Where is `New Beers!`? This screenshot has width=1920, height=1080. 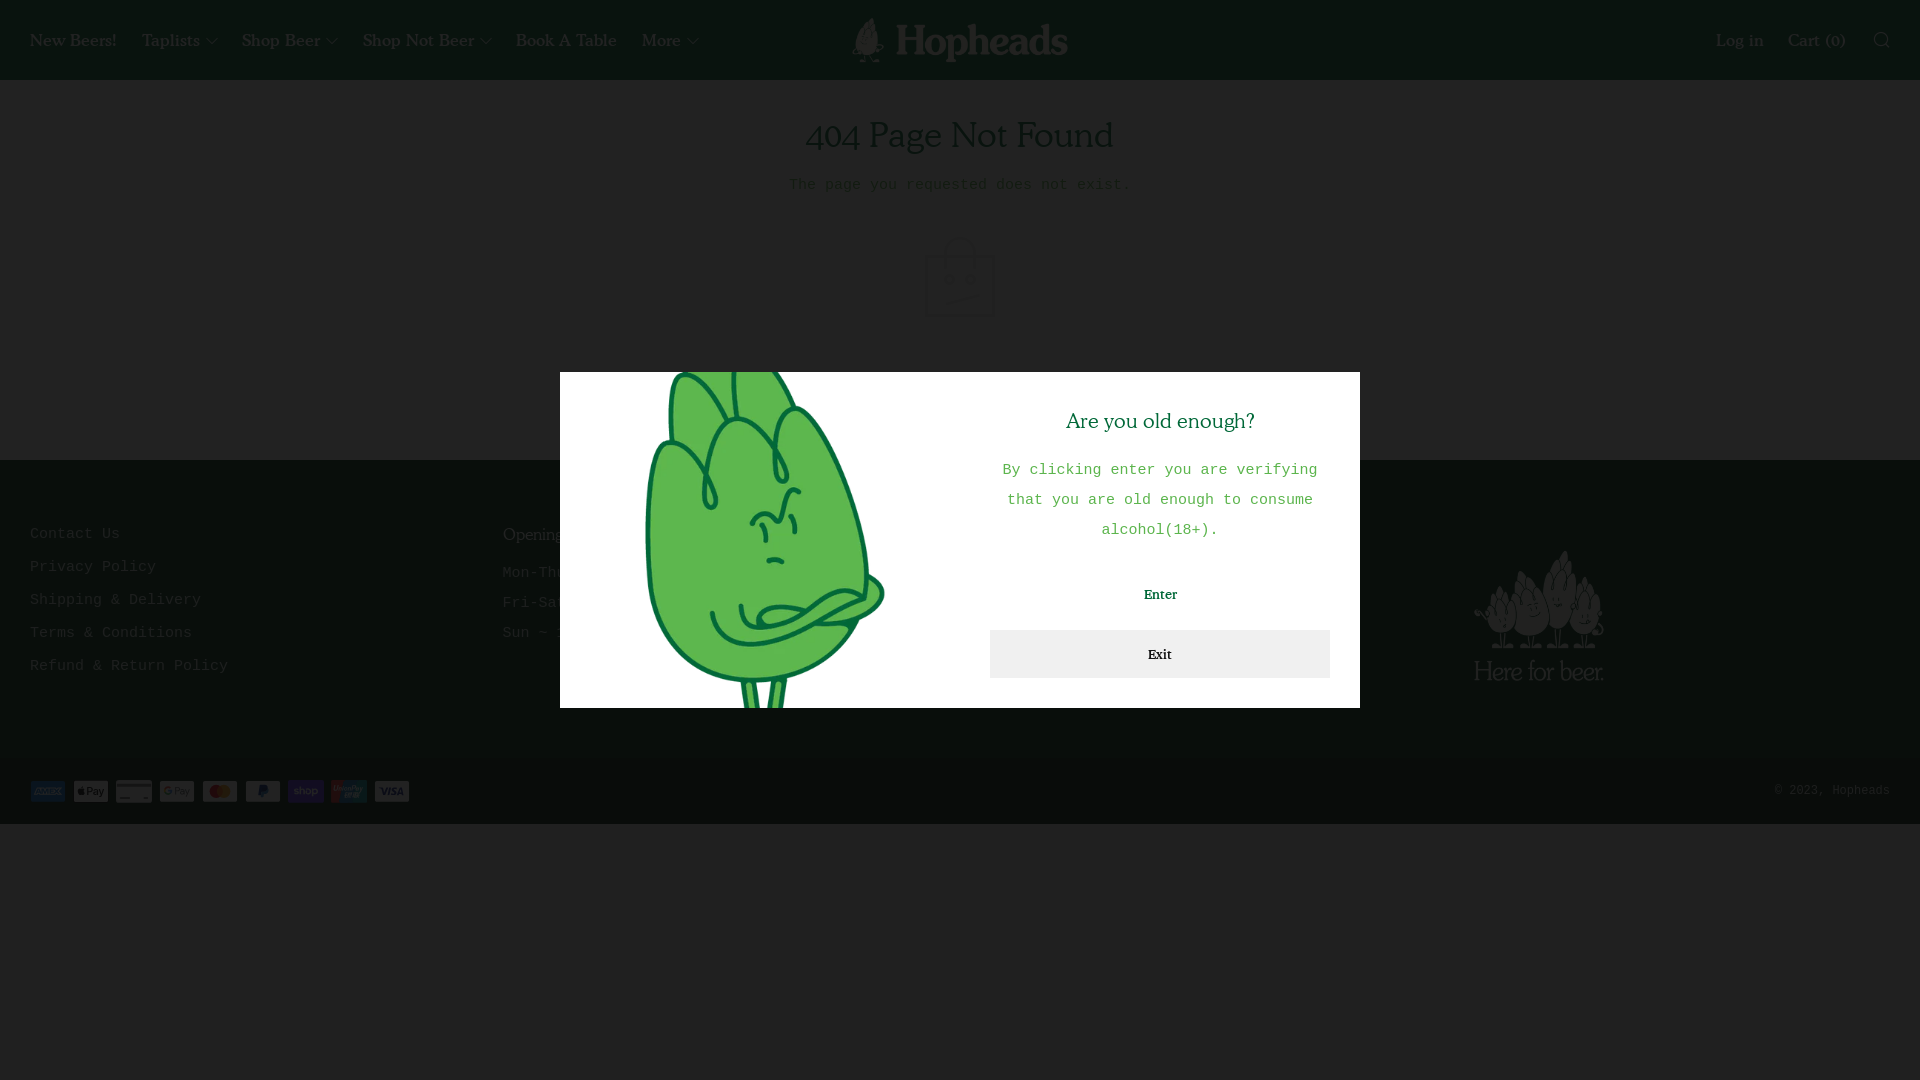 New Beers! is located at coordinates (74, 40).